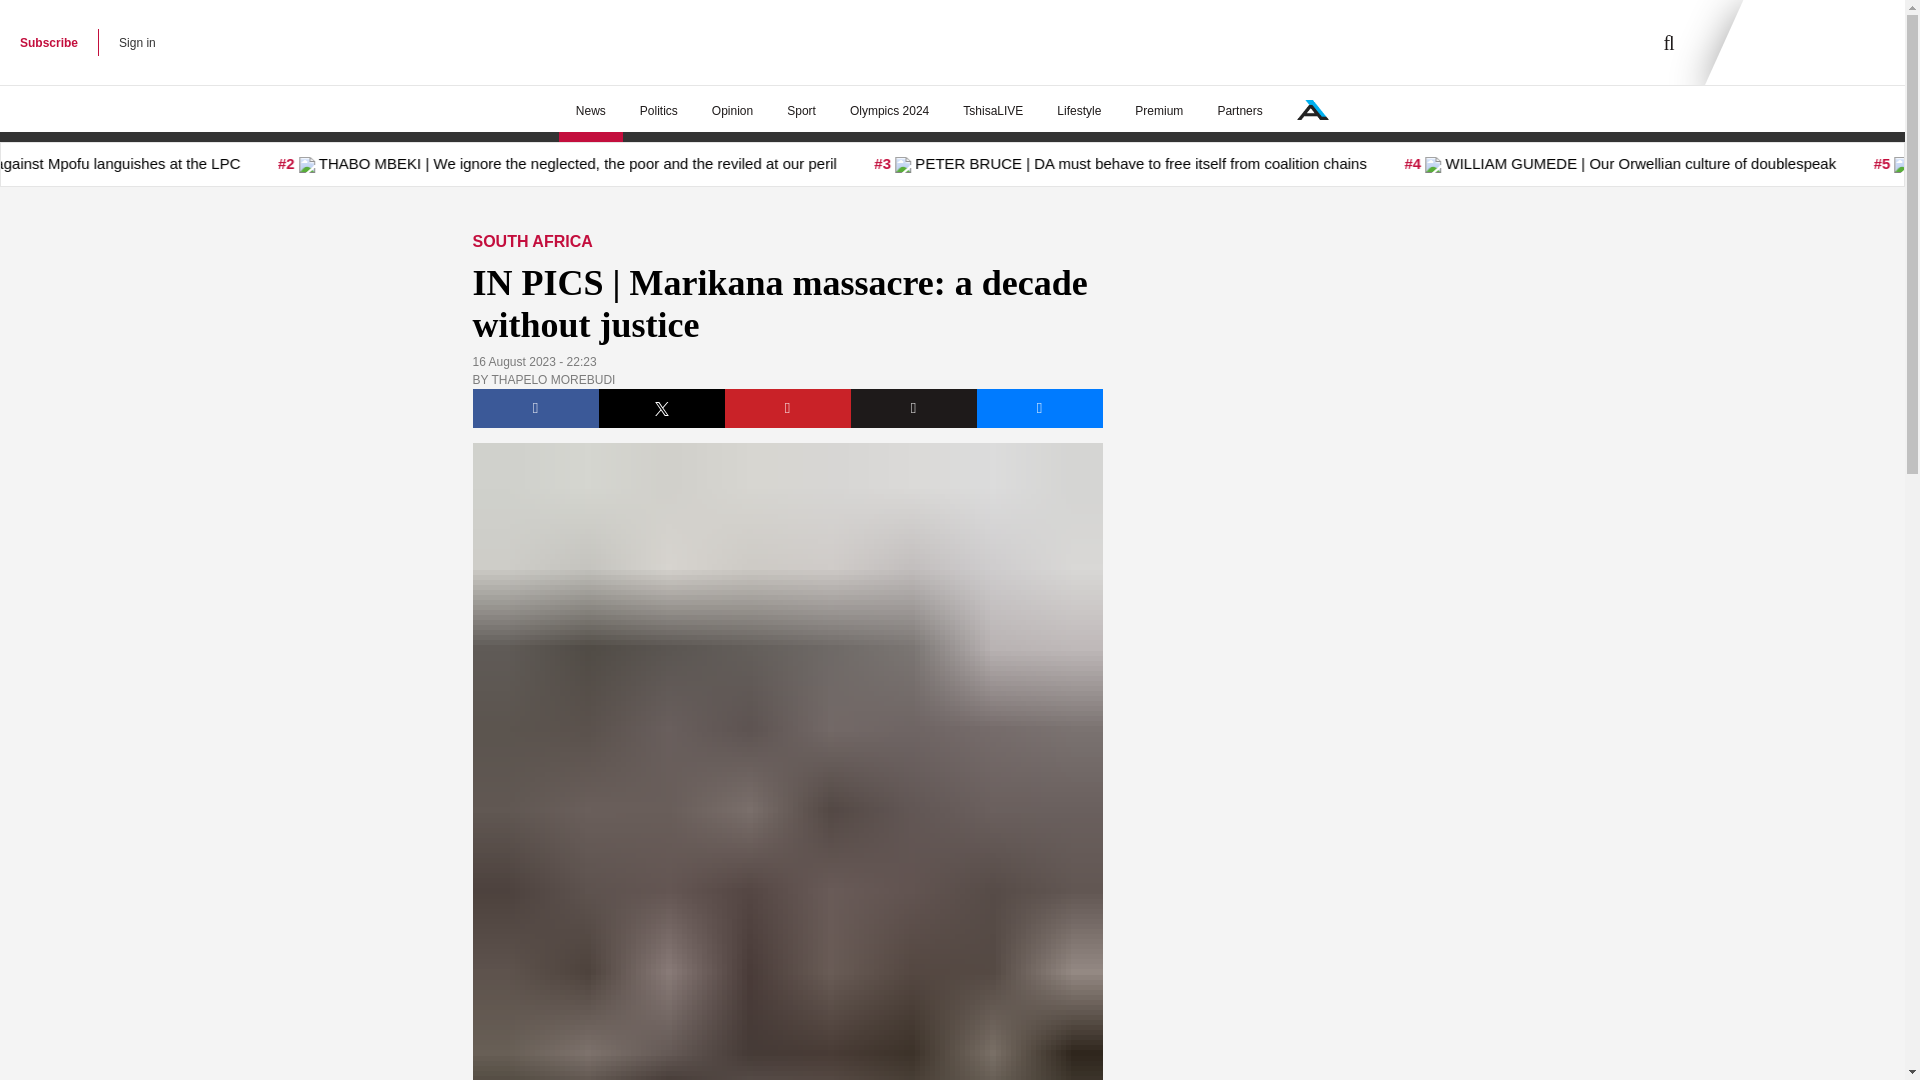 This screenshot has width=1920, height=1080. What do you see at coordinates (890, 111) in the screenshot?
I see `Olympics 2024` at bounding box center [890, 111].